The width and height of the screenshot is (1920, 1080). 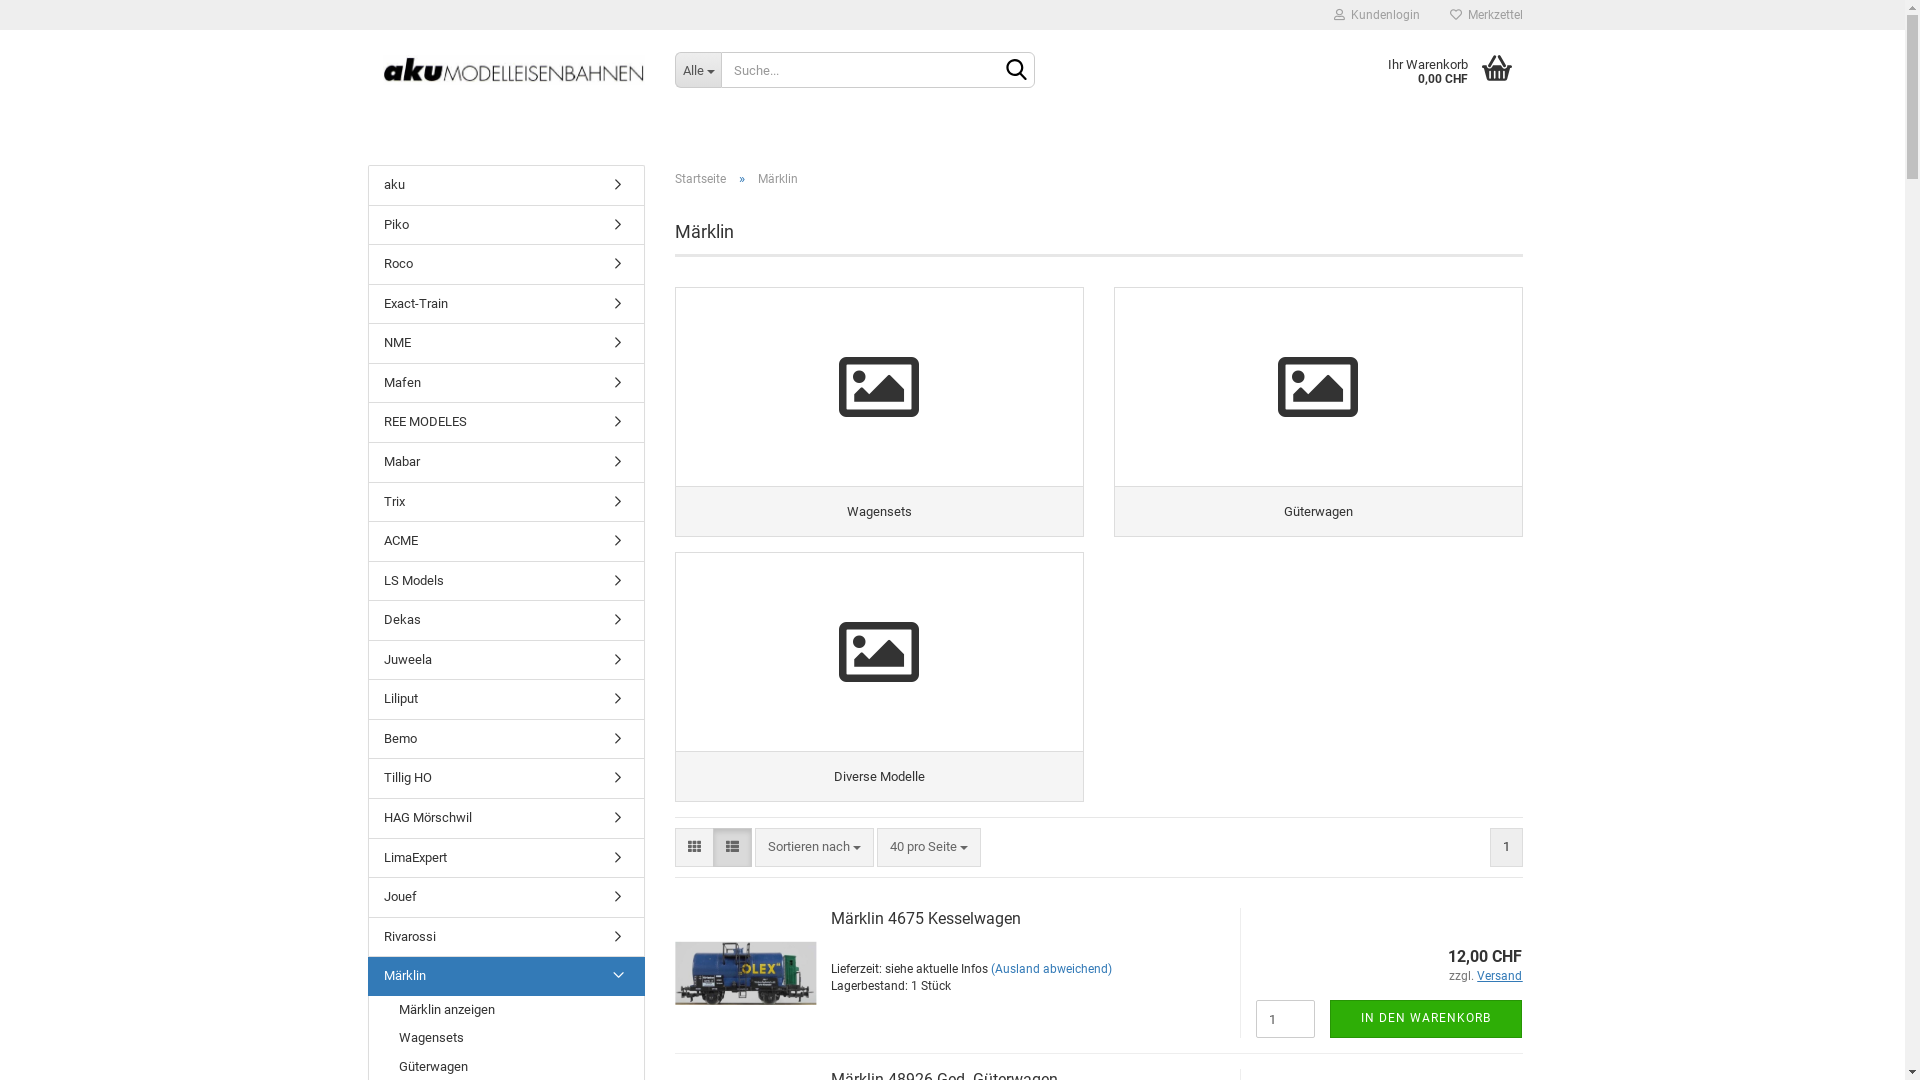 I want to click on aku-Webshop, so click(x=514, y=70).